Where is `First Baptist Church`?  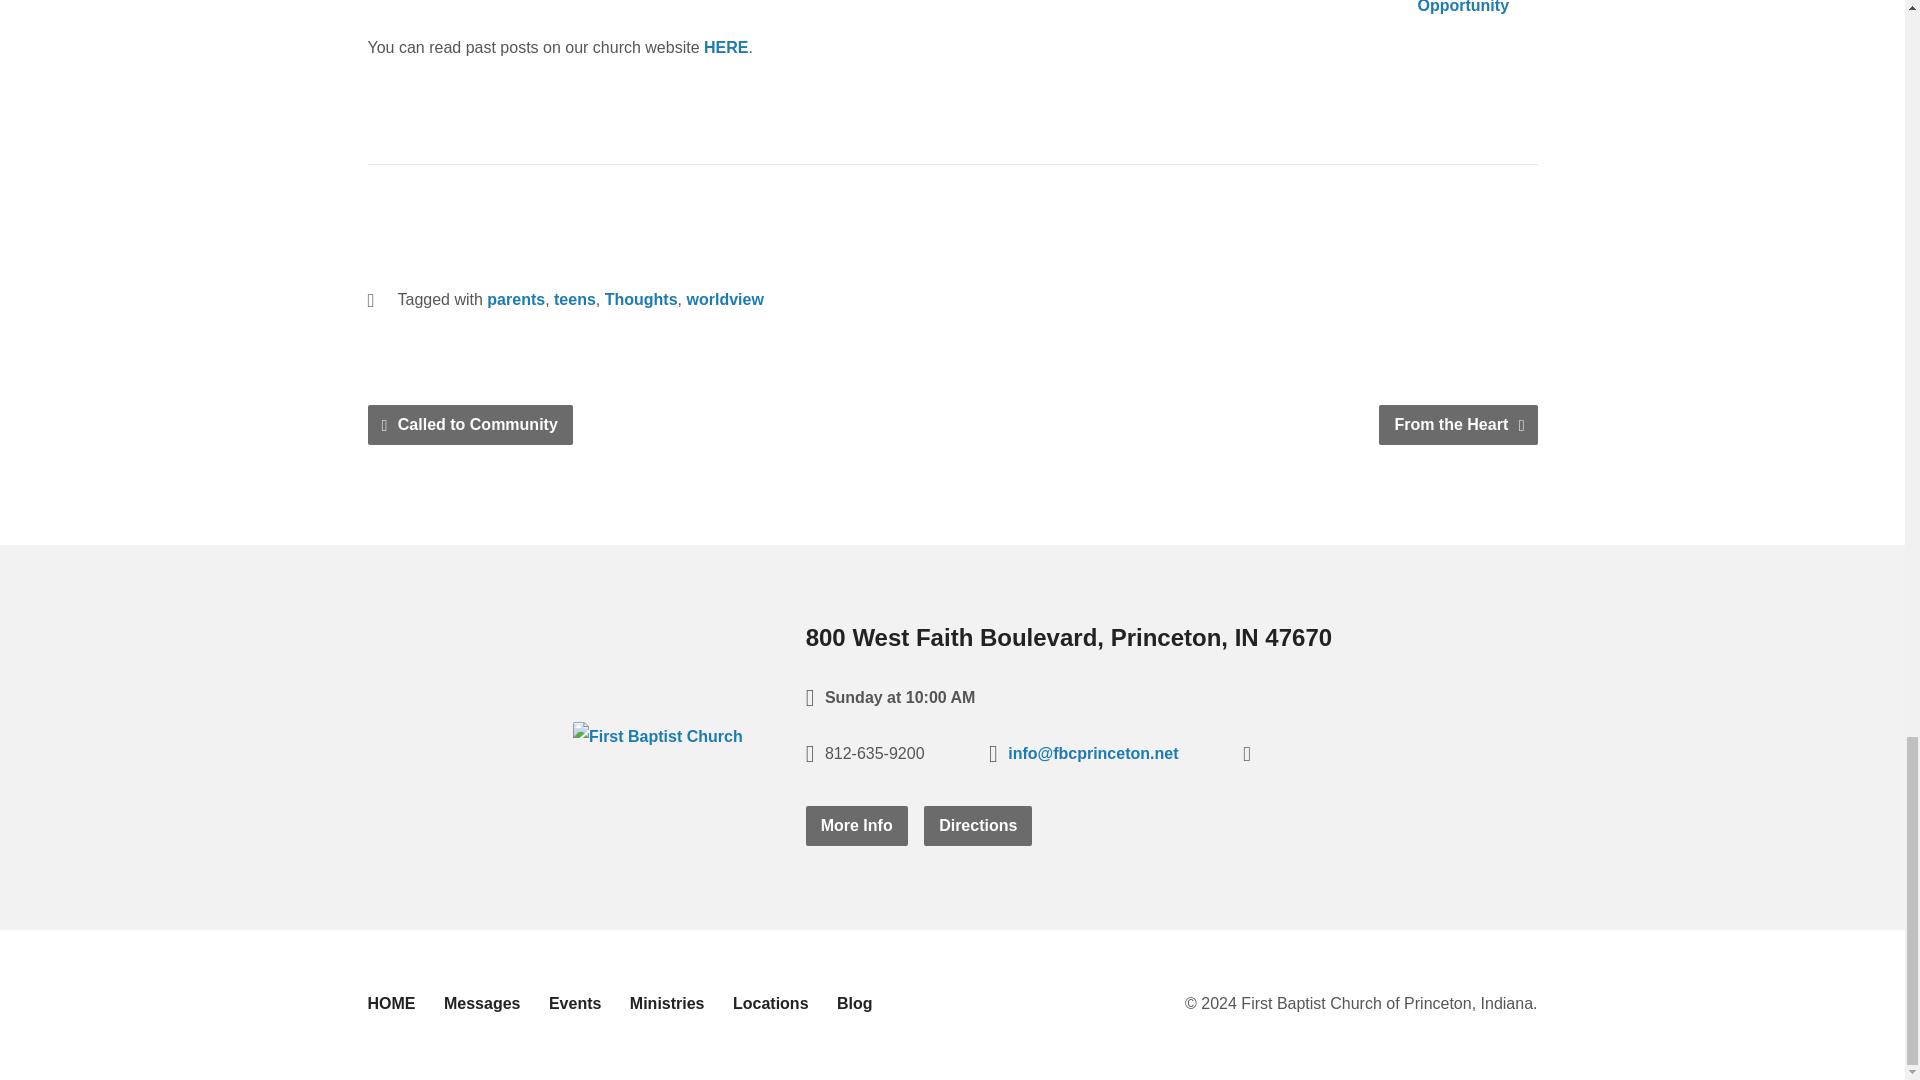 First Baptist Church is located at coordinates (658, 736).